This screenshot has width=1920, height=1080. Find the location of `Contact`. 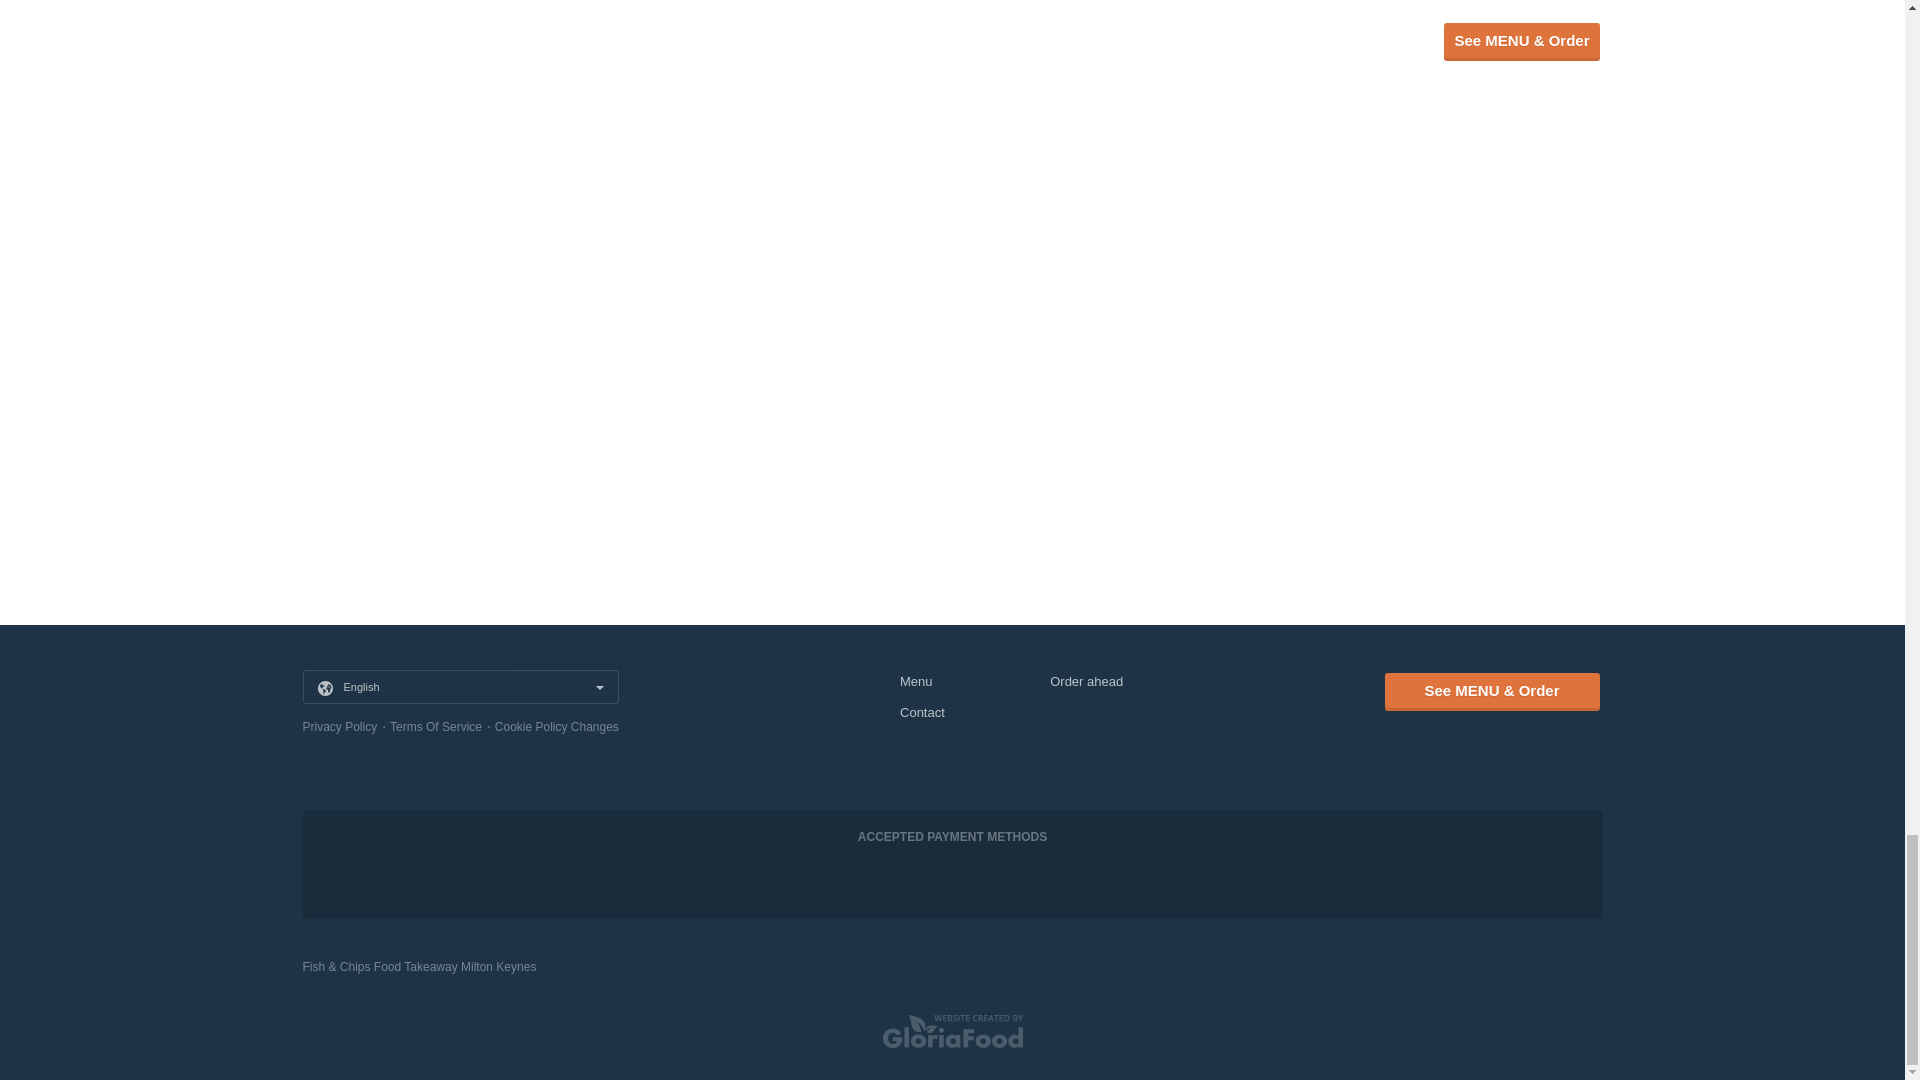

Contact is located at coordinates (922, 712).